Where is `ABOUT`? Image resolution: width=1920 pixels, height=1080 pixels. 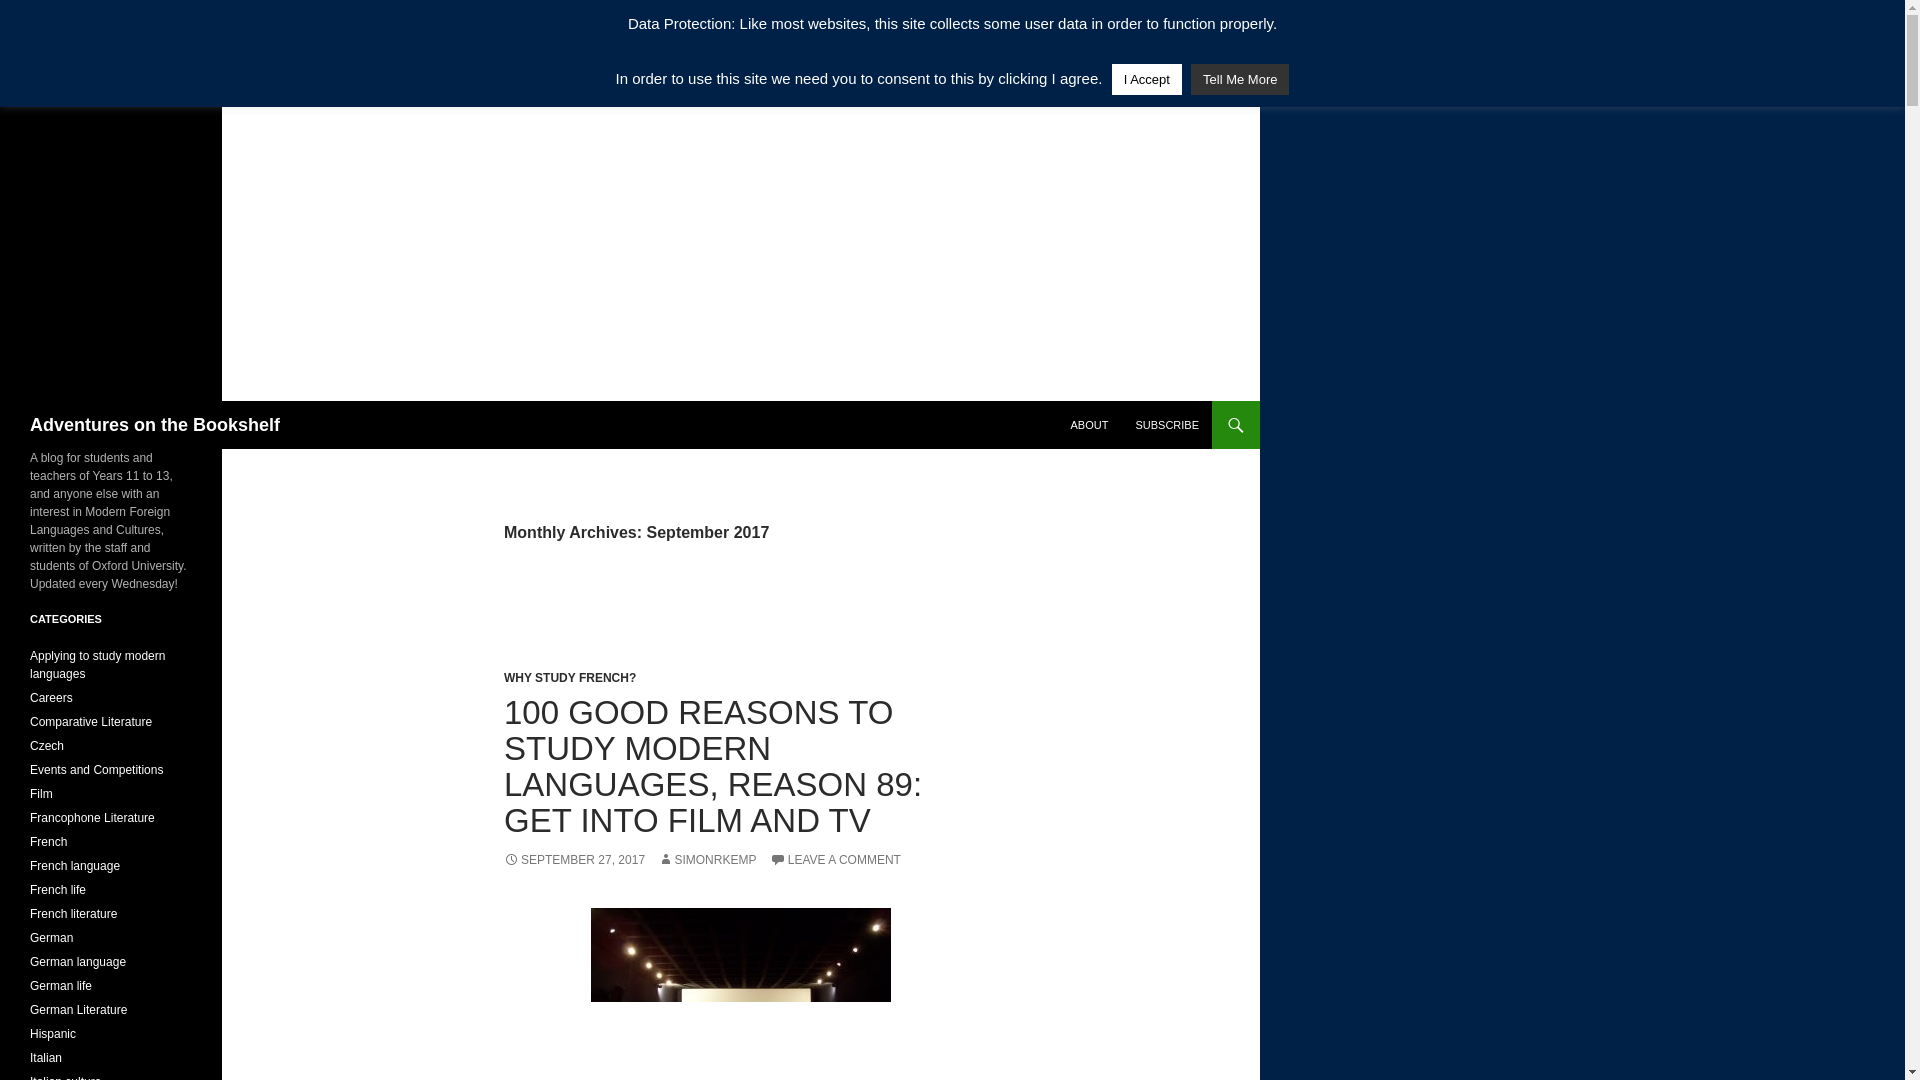 ABOUT is located at coordinates (1088, 424).